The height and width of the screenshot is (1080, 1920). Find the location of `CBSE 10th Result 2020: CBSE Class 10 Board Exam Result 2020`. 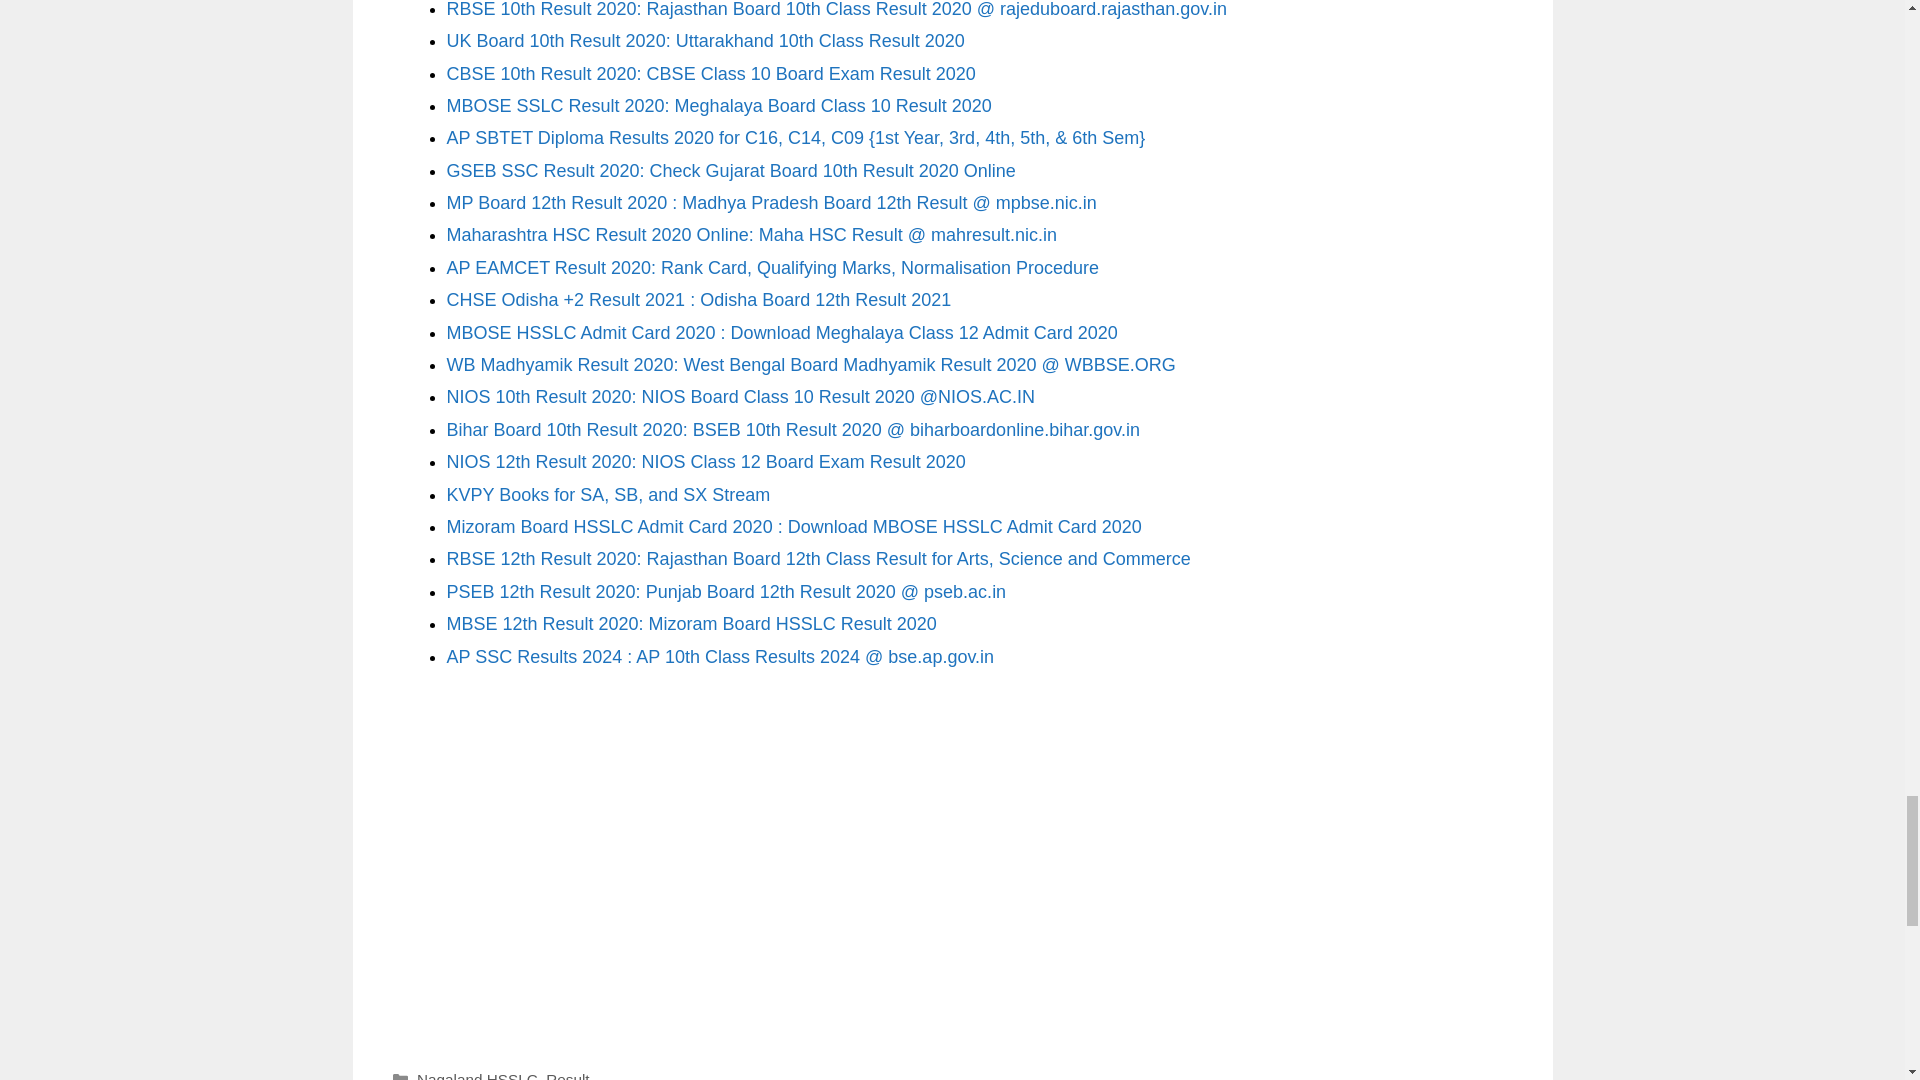

CBSE 10th Result 2020: CBSE Class 10 Board Exam Result 2020 is located at coordinates (710, 74).